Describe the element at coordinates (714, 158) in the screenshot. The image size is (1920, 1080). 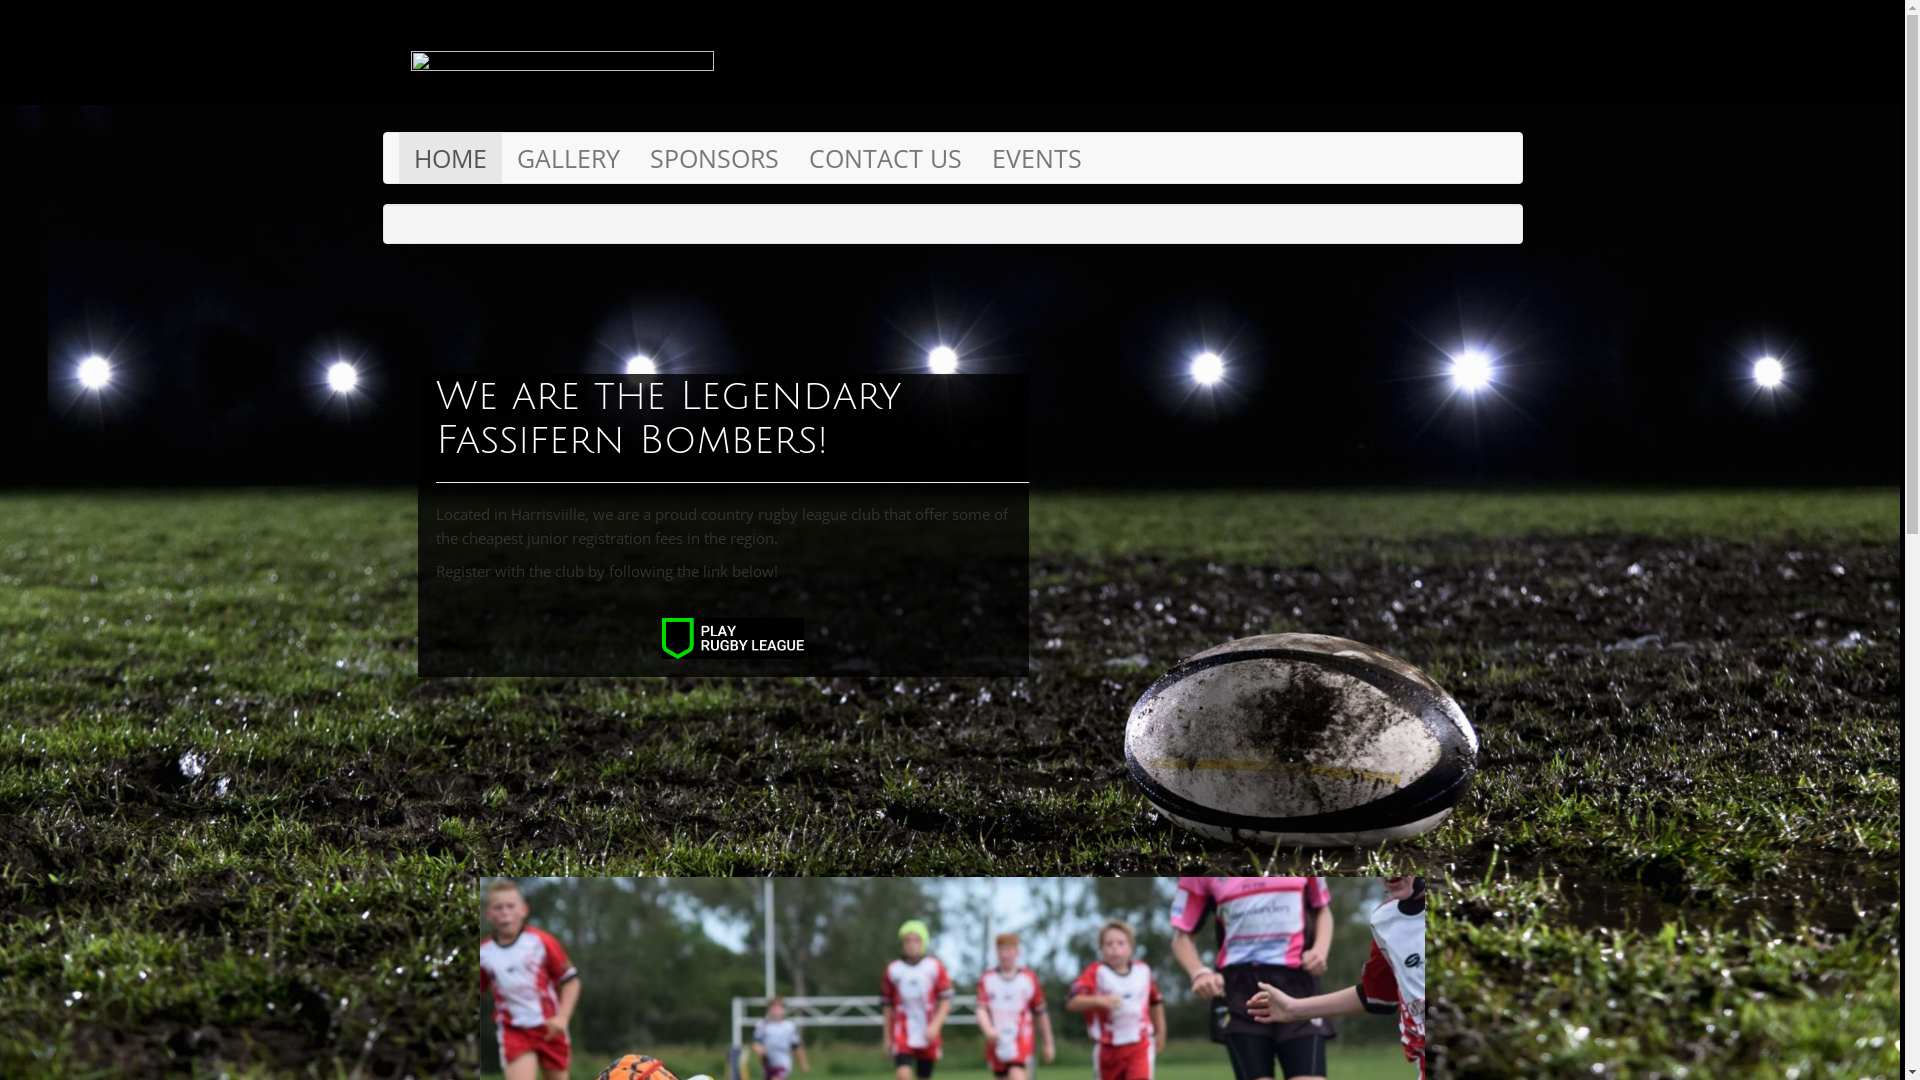
I see `SPONSORS` at that location.